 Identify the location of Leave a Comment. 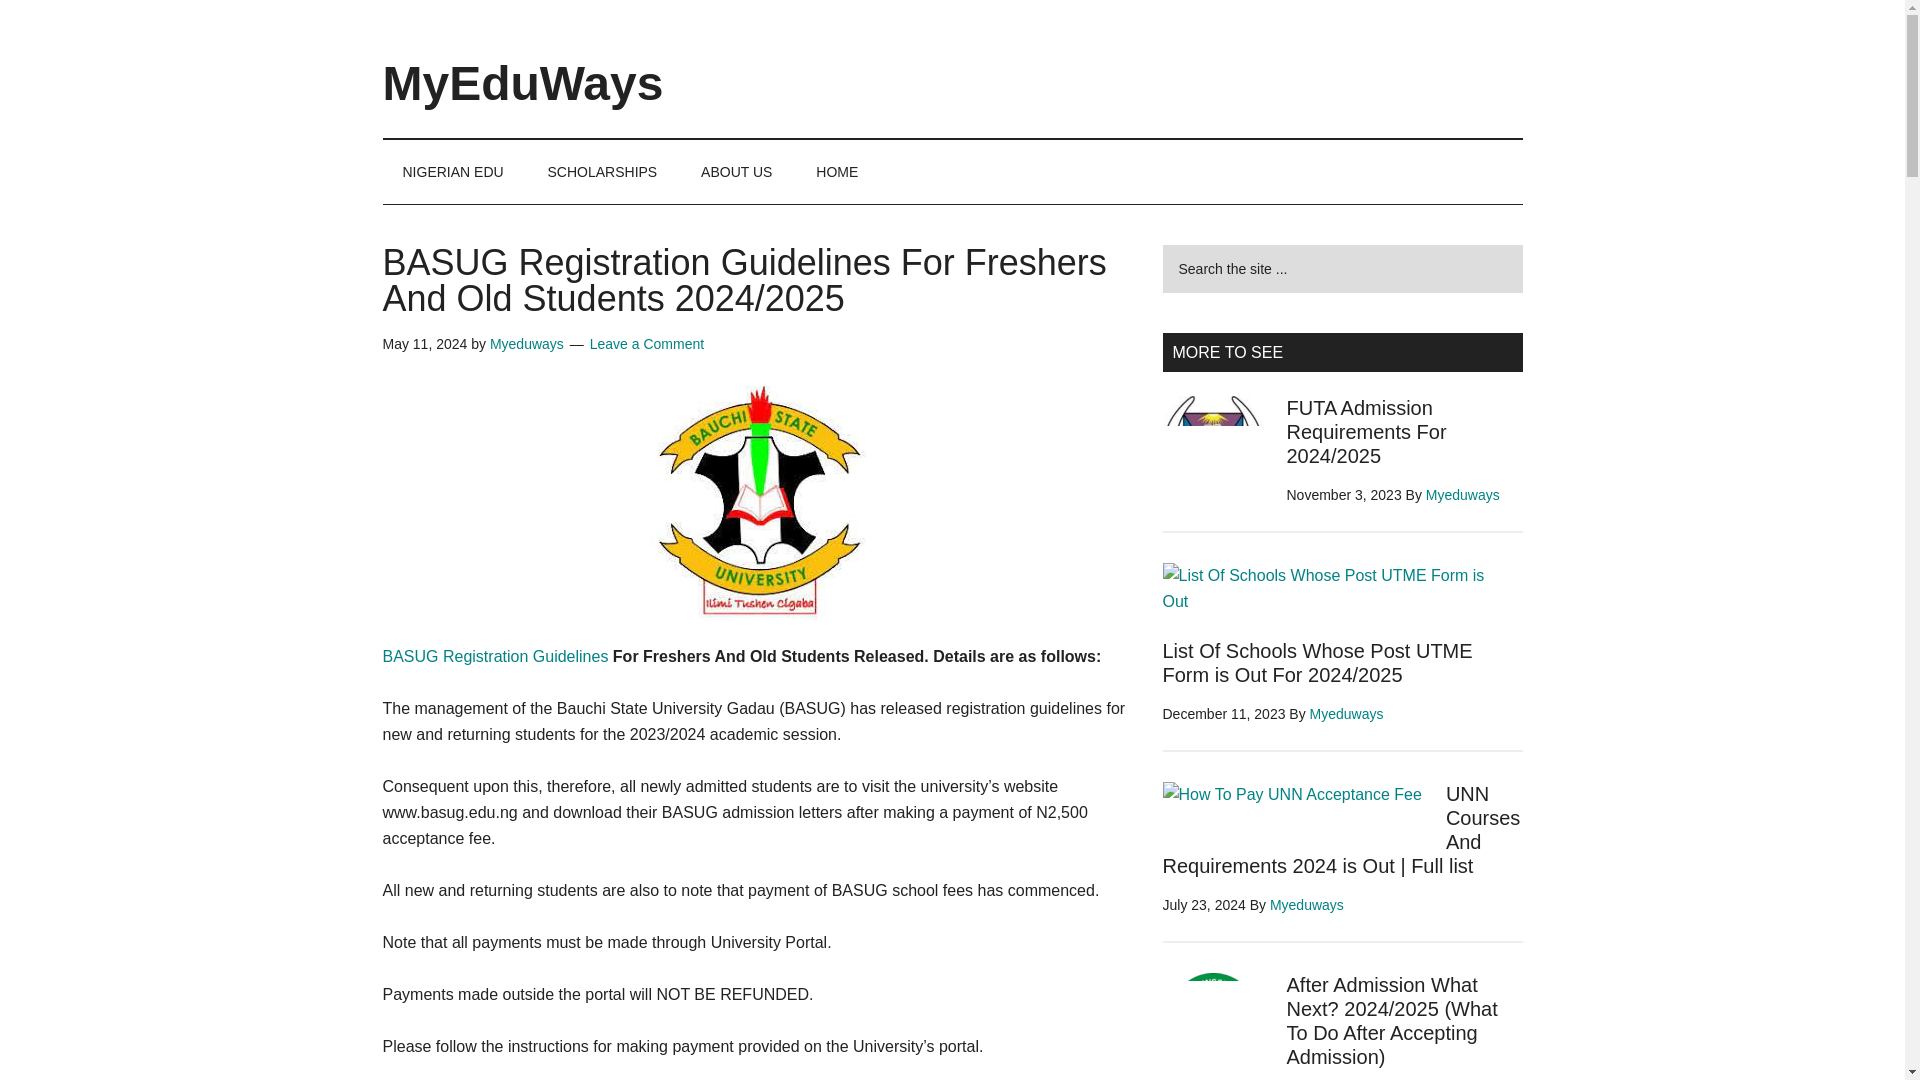
(646, 344).